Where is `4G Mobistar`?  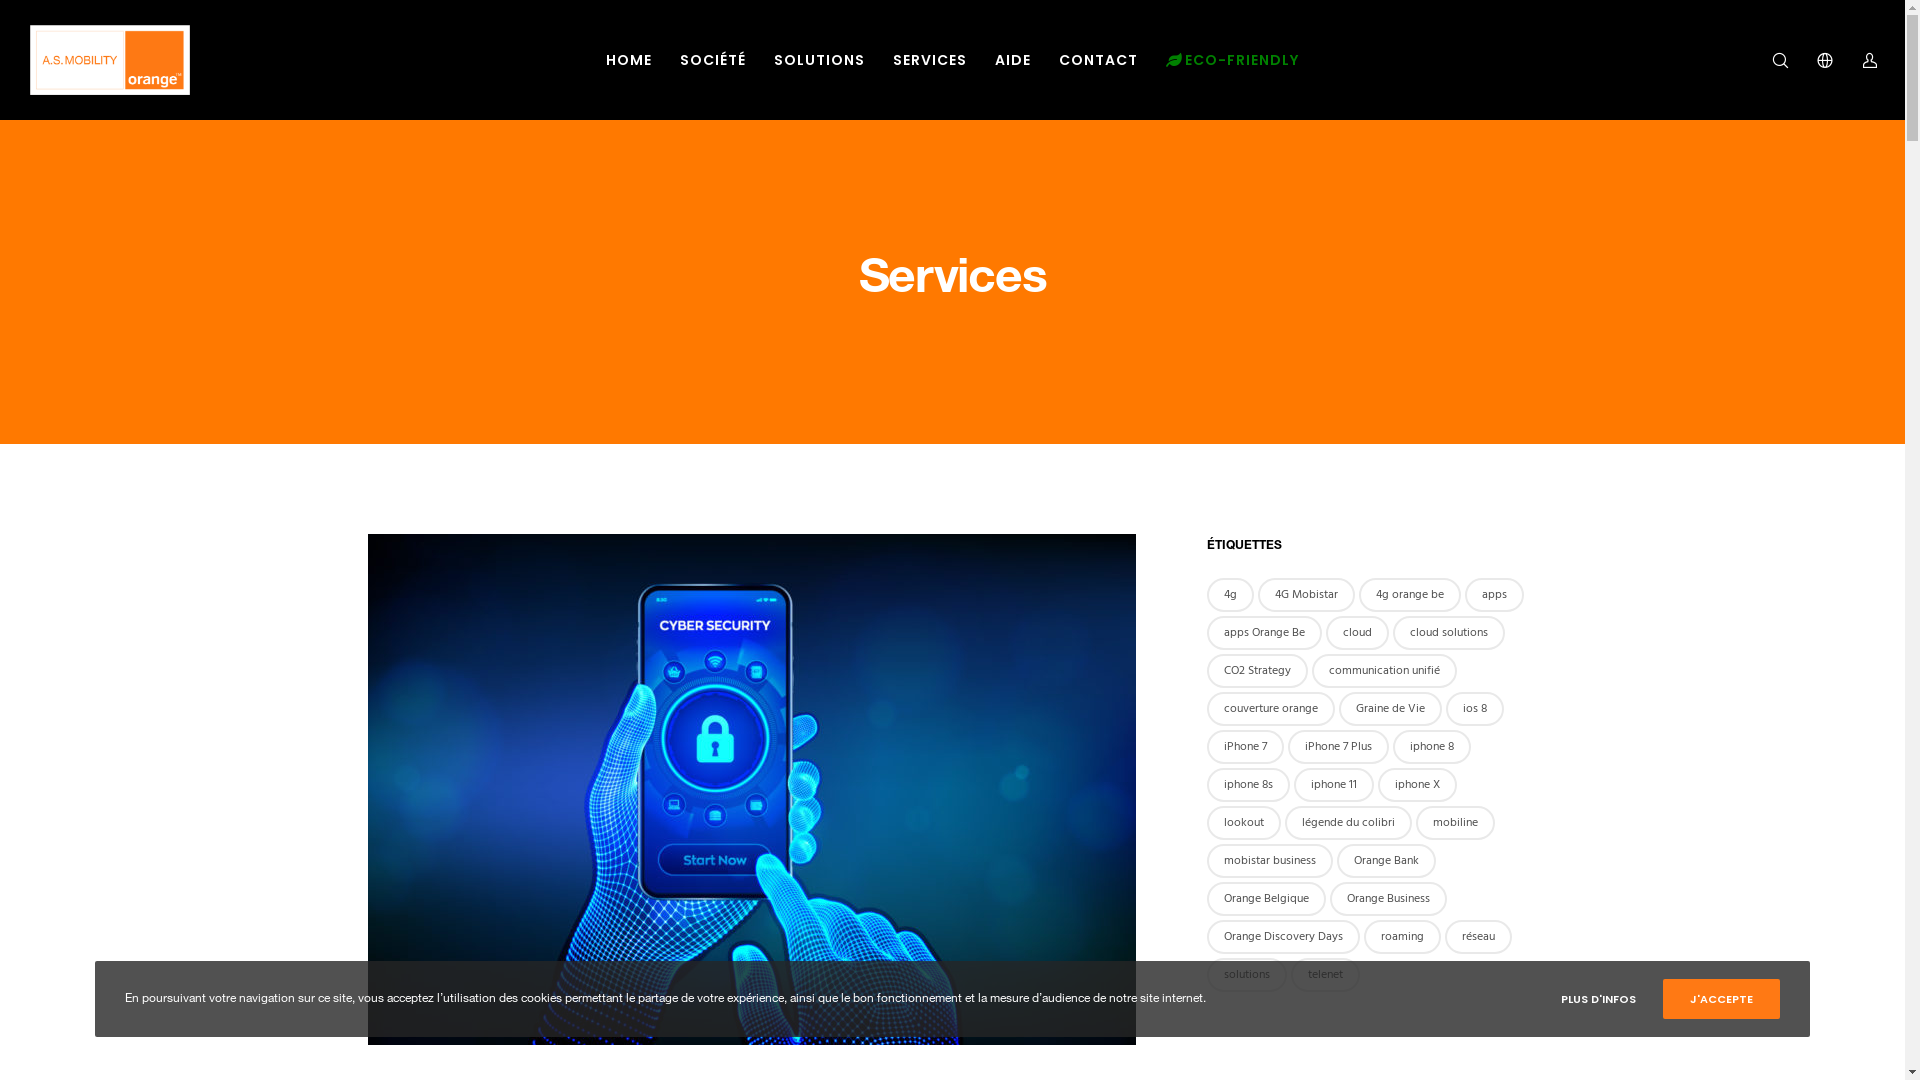
4G Mobistar is located at coordinates (1306, 595).